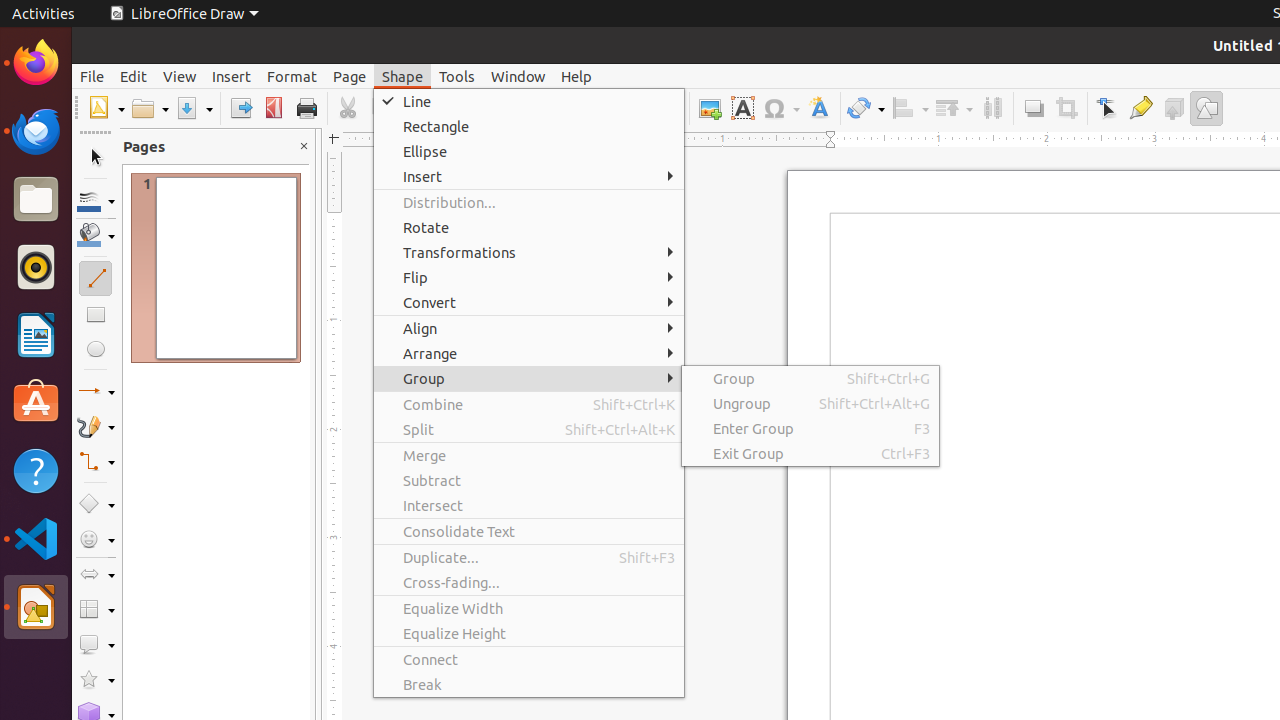 The width and height of the screenshot is (1280, 720). What do you see at coordinates (274, 108) in the screenshot?
I see `PDF` at bounding box center [274, 108].